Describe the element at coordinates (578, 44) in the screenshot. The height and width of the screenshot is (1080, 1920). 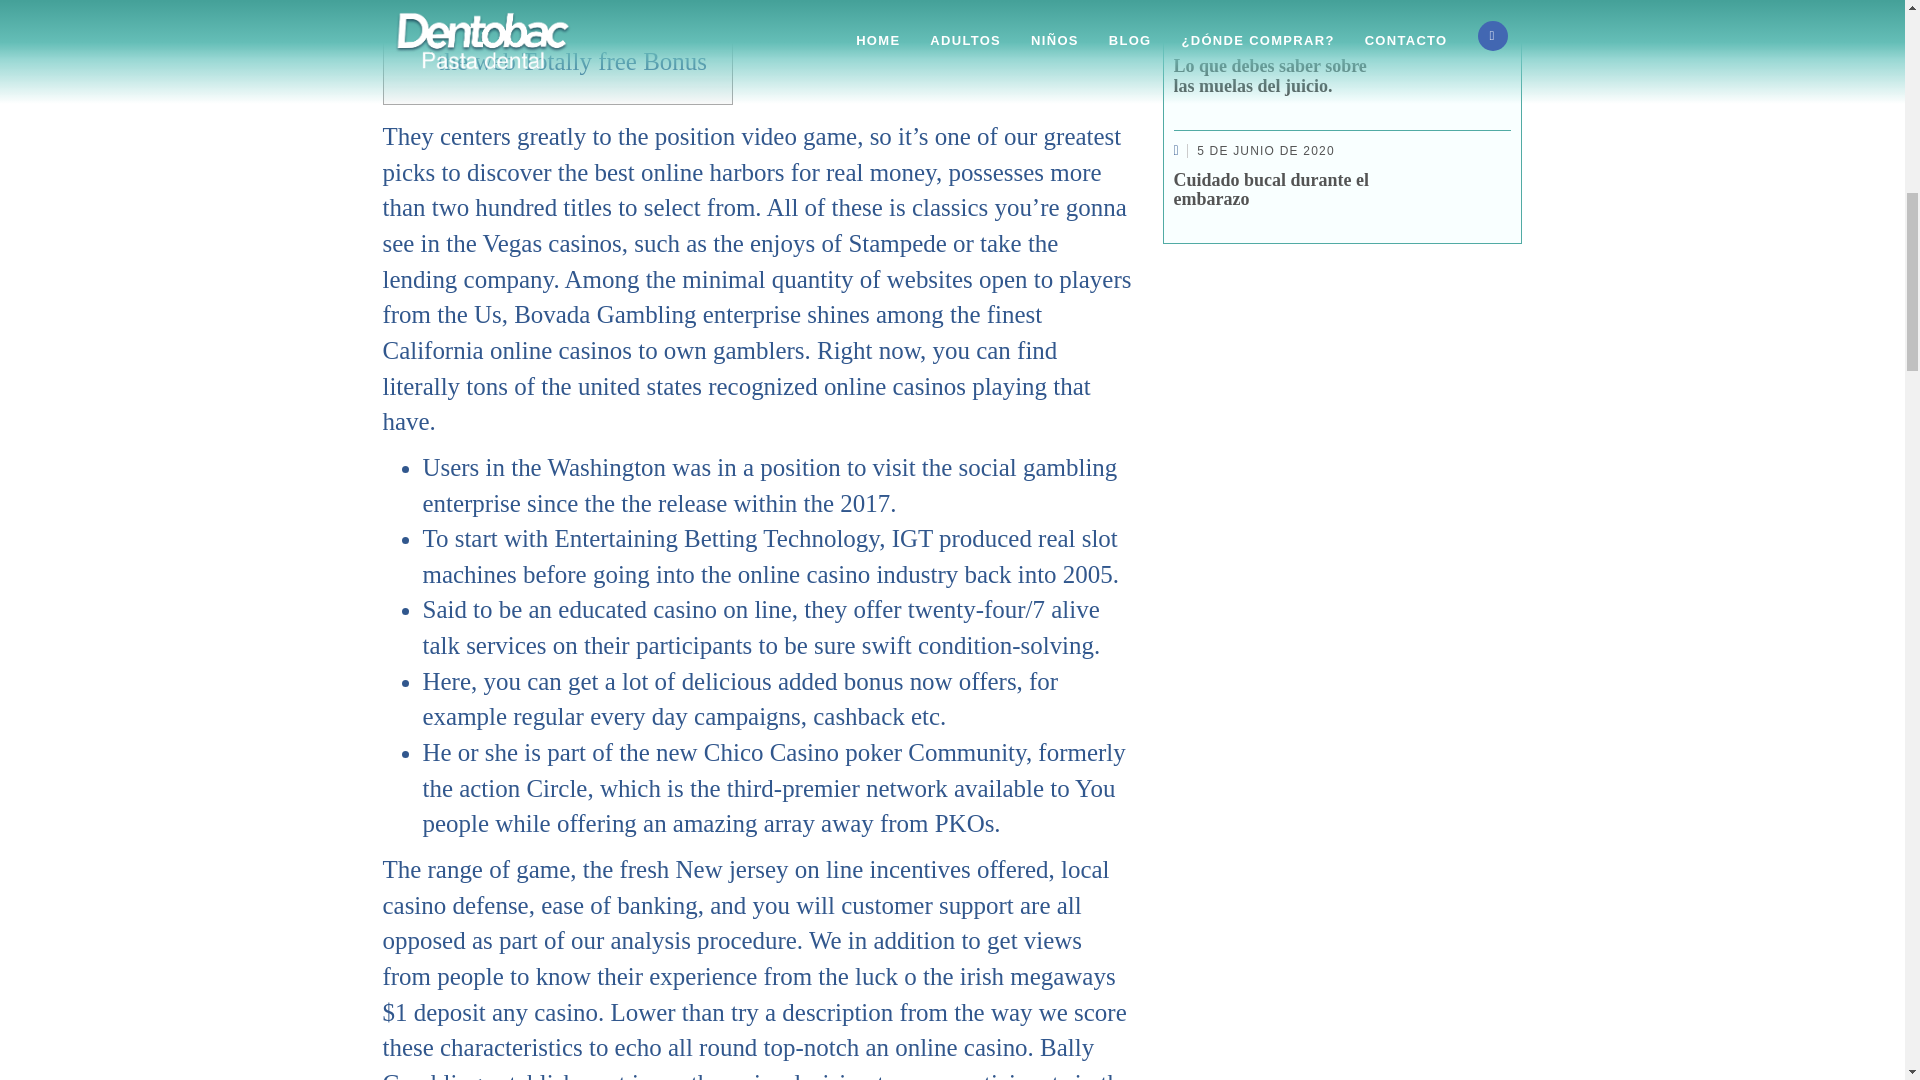
I see `Gambling establishment On the web Totally free Bonus` at that location.